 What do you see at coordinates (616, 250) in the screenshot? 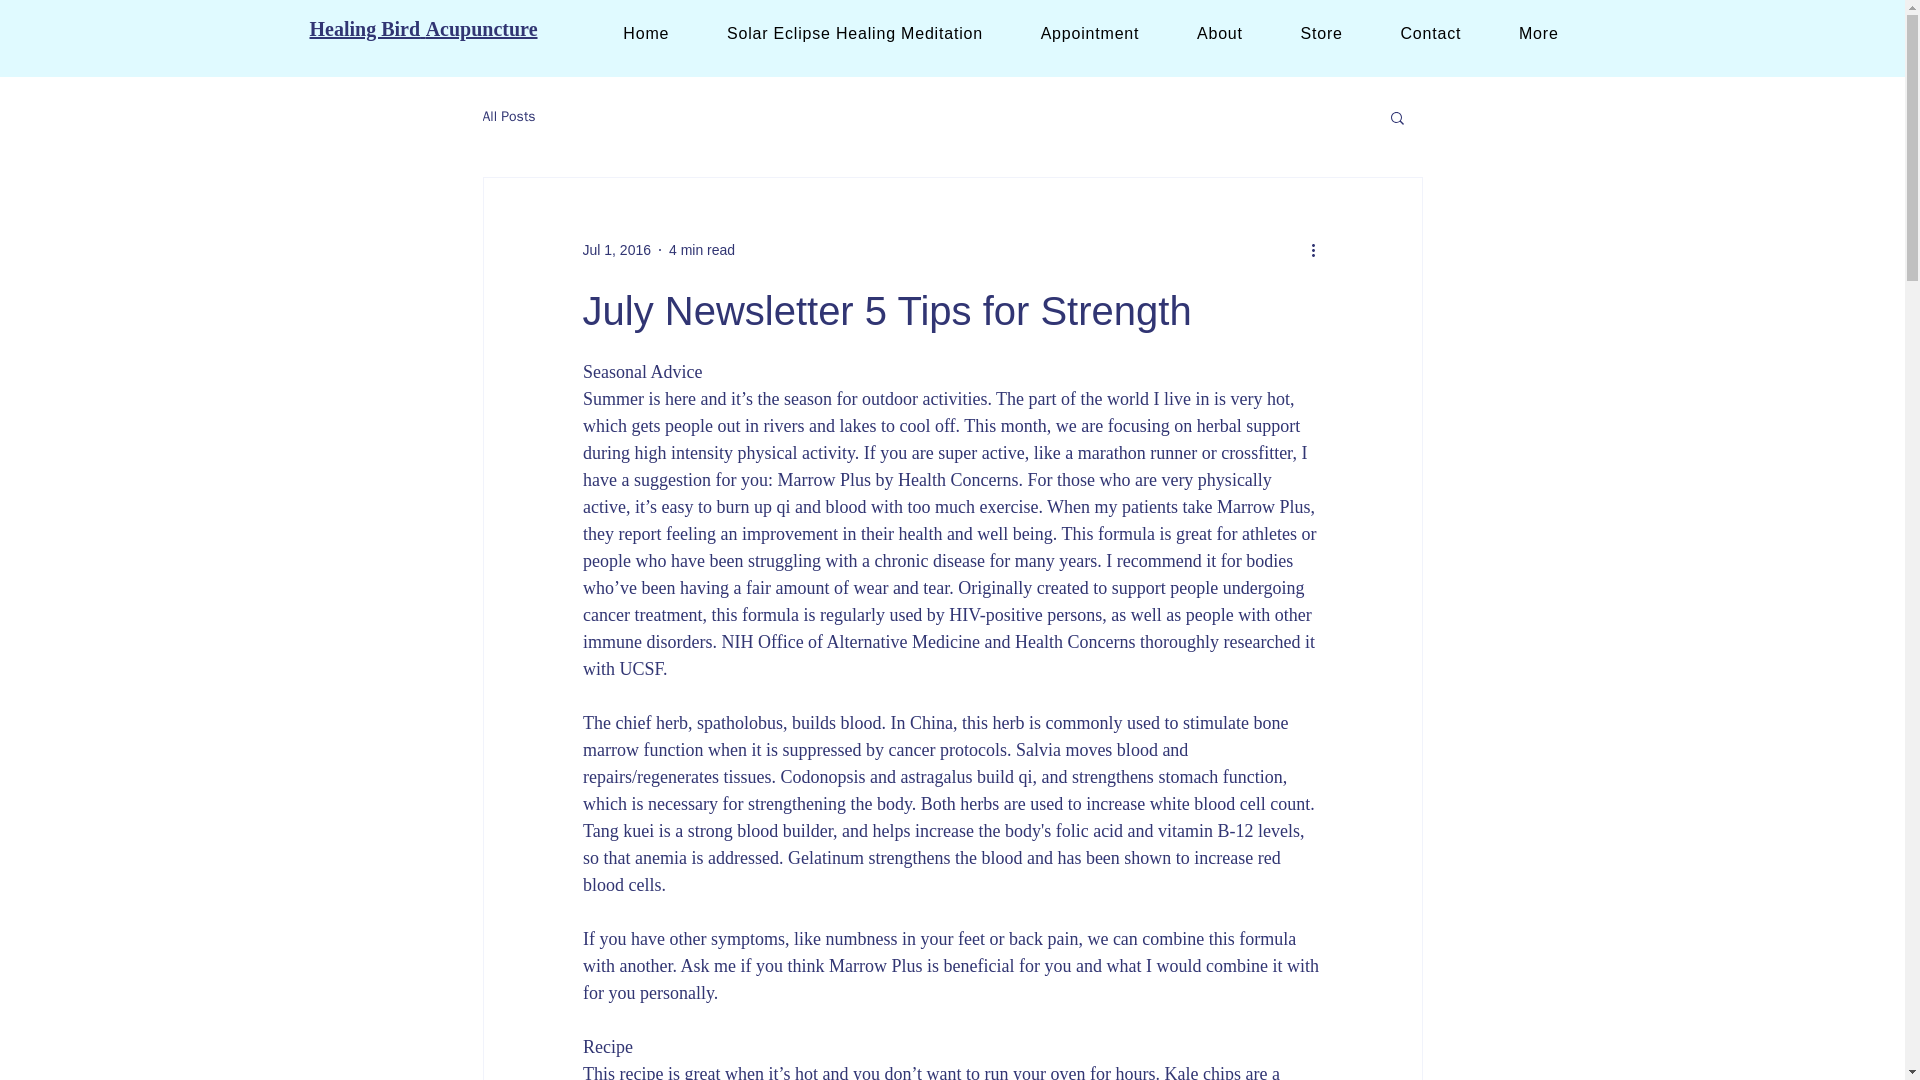
I see `Jul 1, 2016` at bounding box center [616, 250].